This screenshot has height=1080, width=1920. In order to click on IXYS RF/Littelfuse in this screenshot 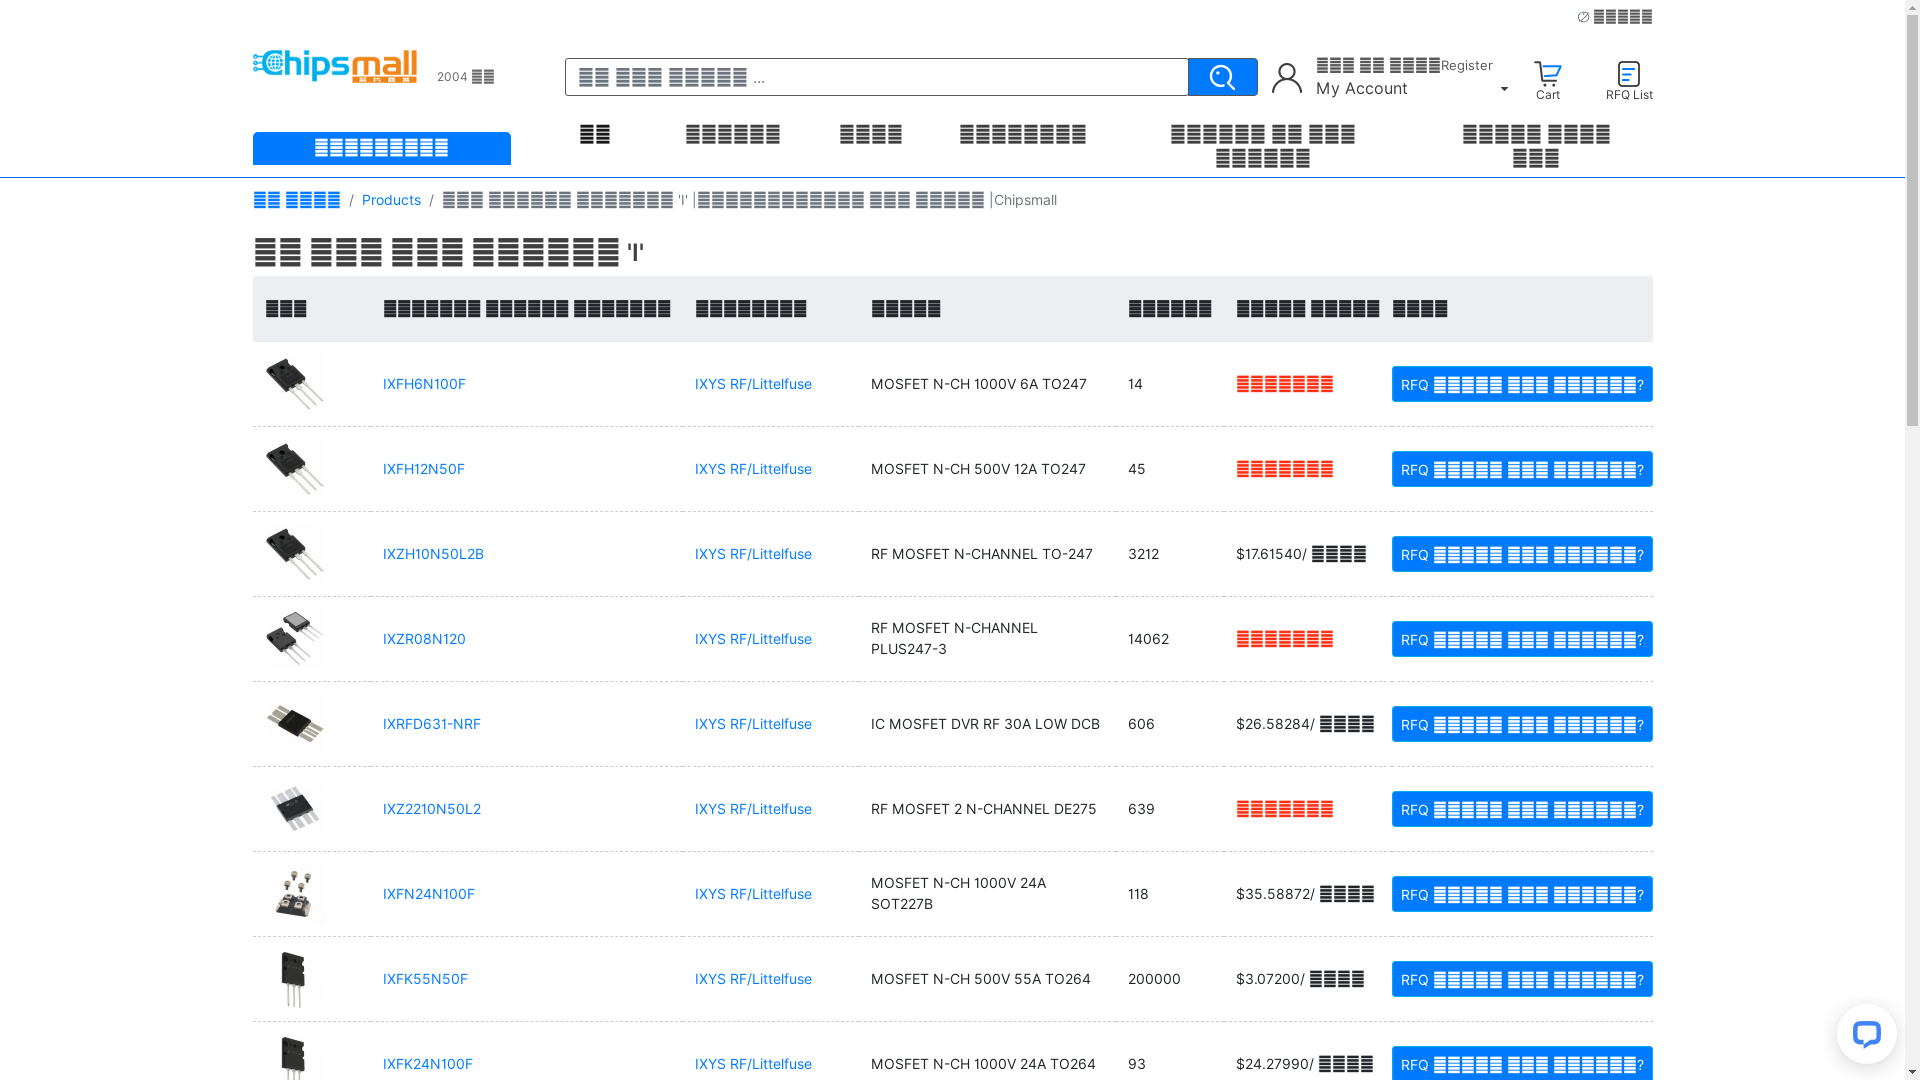, I will do `click(754, 1064)`.